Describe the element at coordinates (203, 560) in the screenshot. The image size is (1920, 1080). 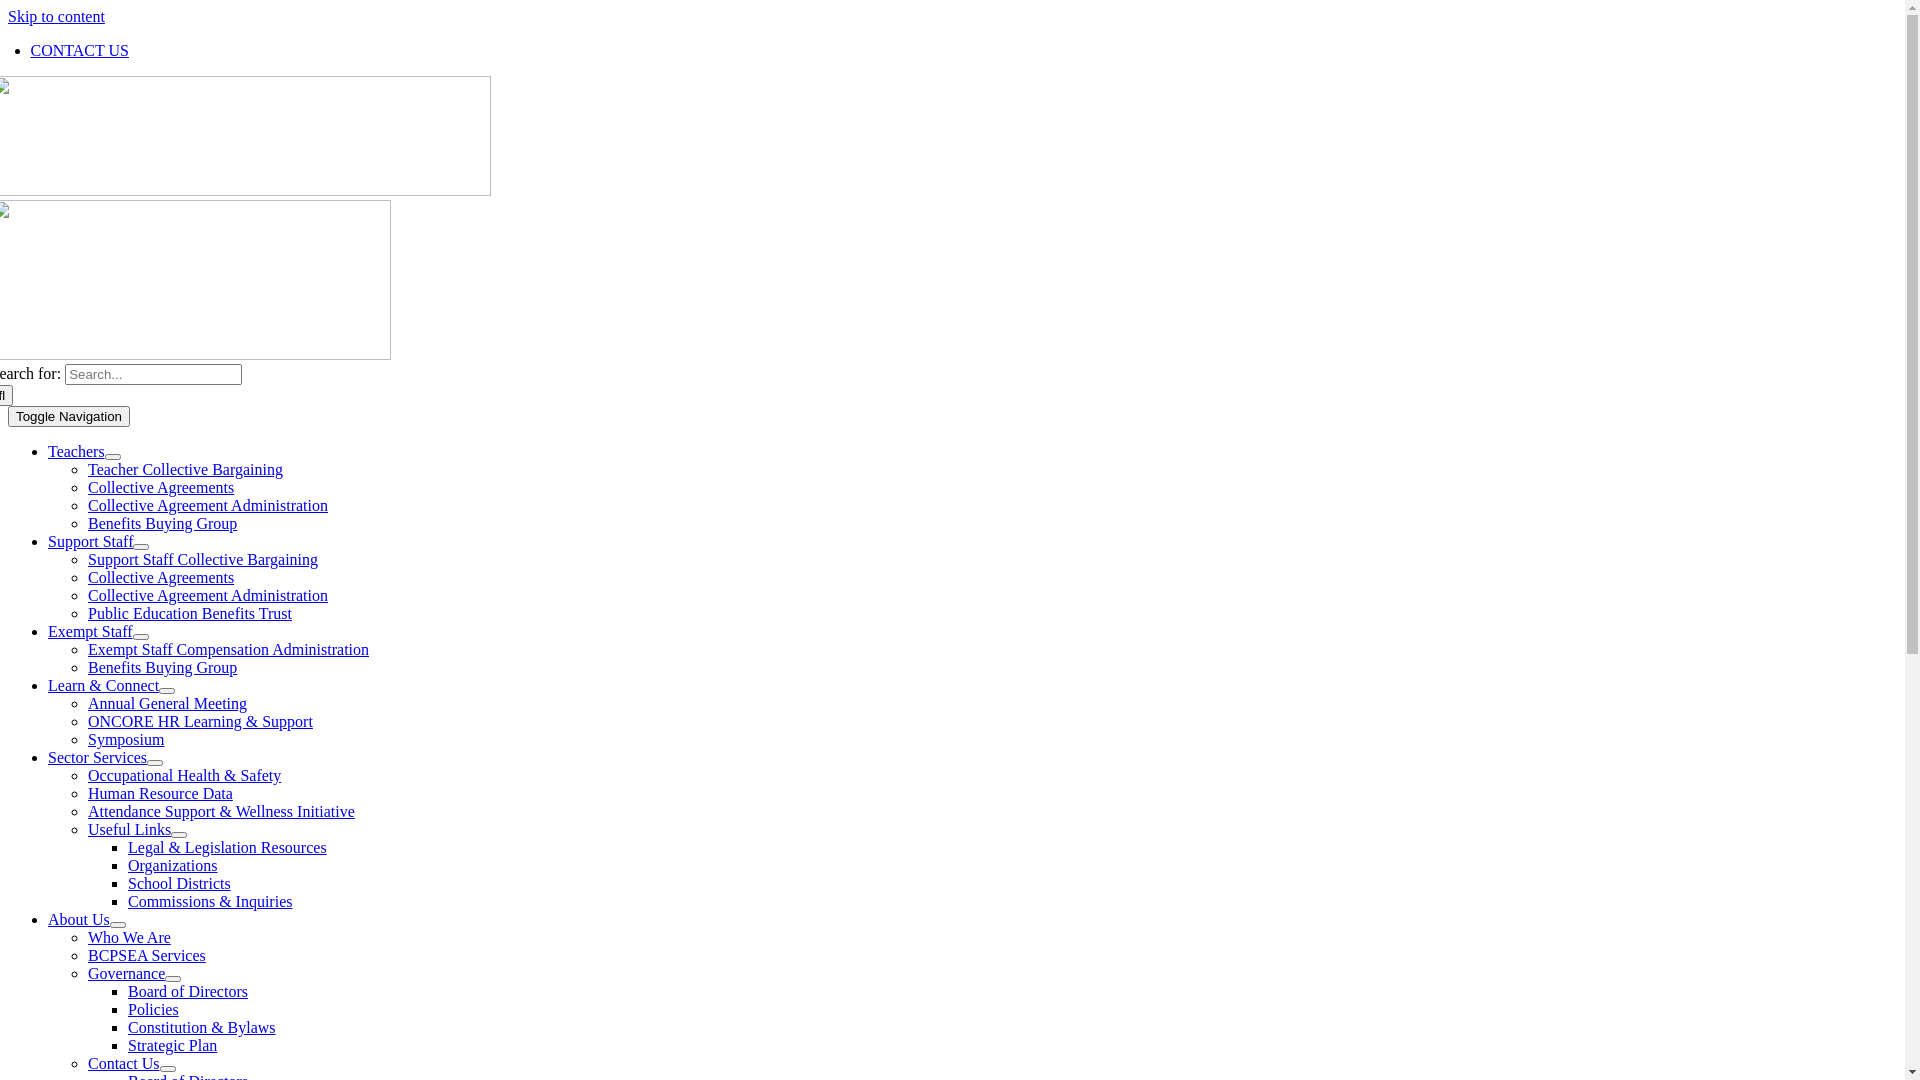
I see `Support Staff Collective Bargaining` at that location.